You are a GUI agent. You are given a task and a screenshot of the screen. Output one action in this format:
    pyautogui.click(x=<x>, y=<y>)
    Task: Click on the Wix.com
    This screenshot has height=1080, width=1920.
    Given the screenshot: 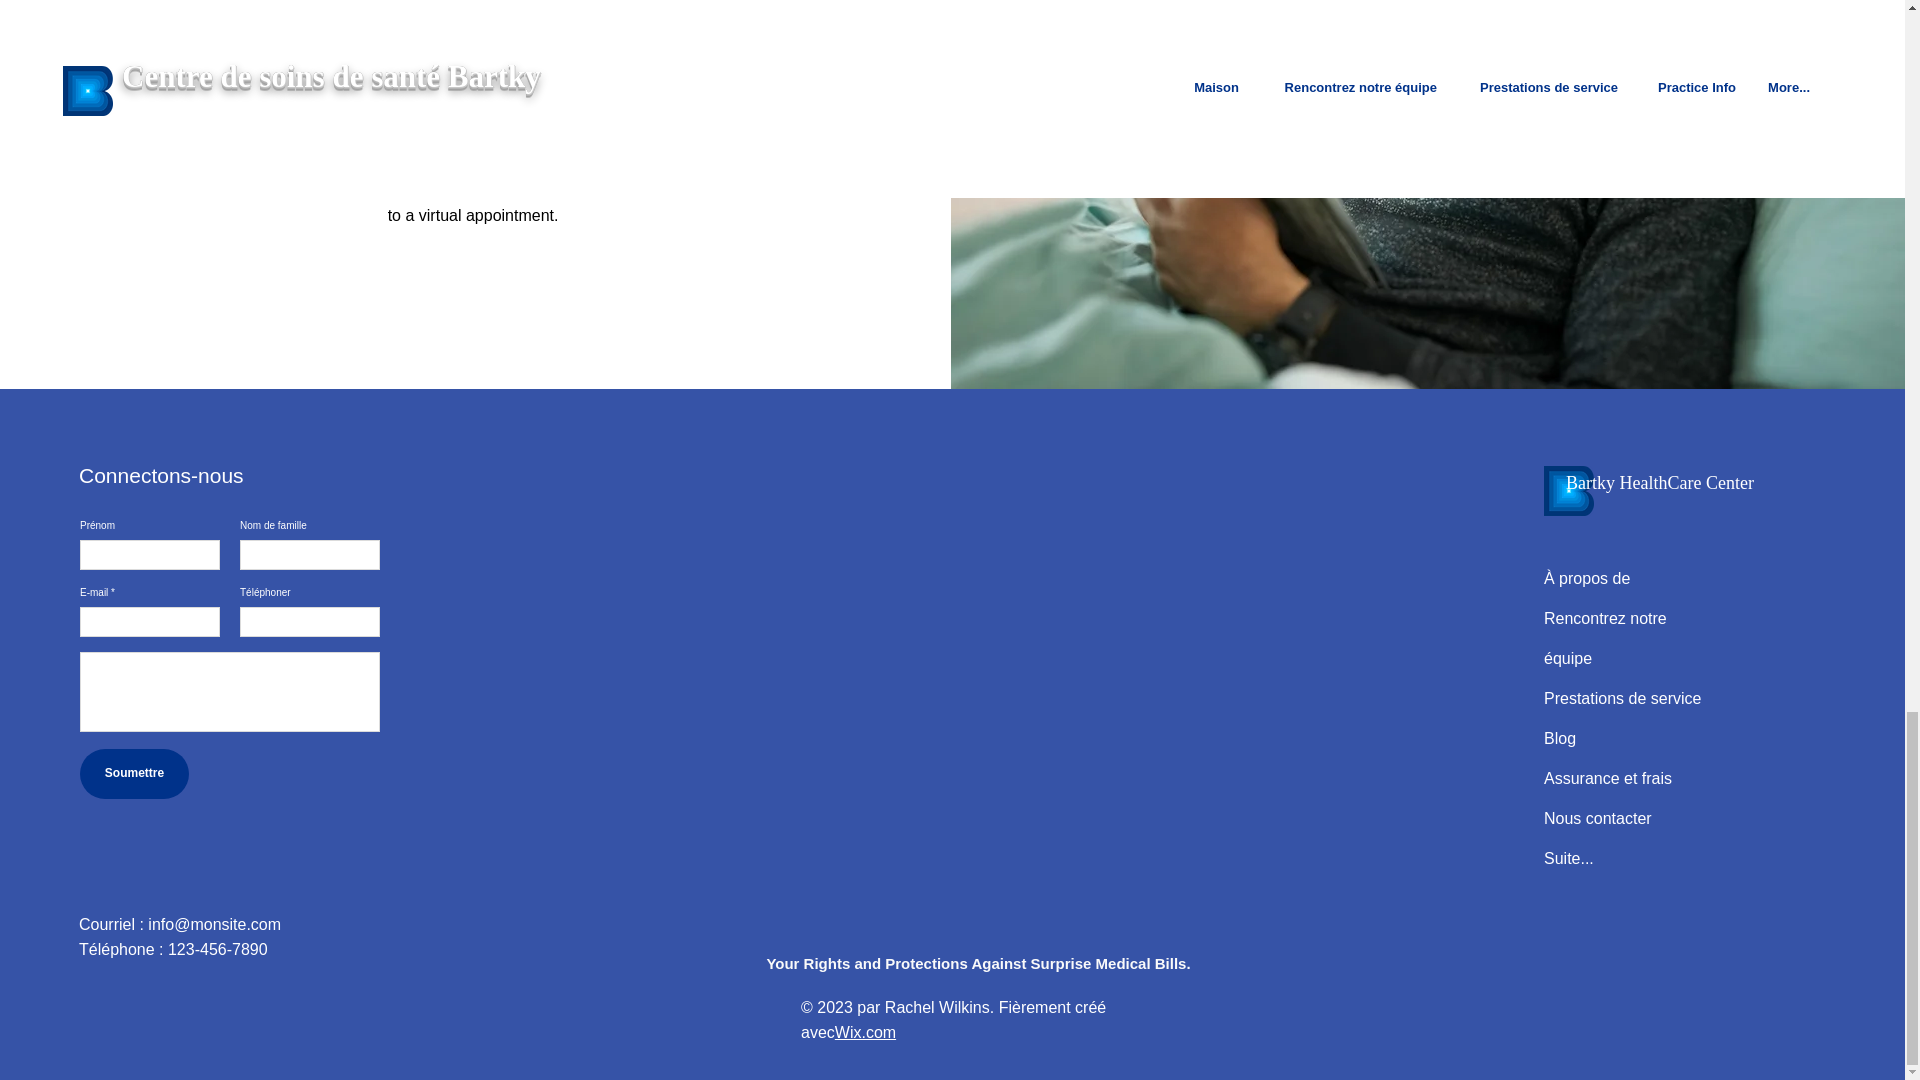 What is the action you would take?
    pyautogui.click(x=866, y=1032)
    